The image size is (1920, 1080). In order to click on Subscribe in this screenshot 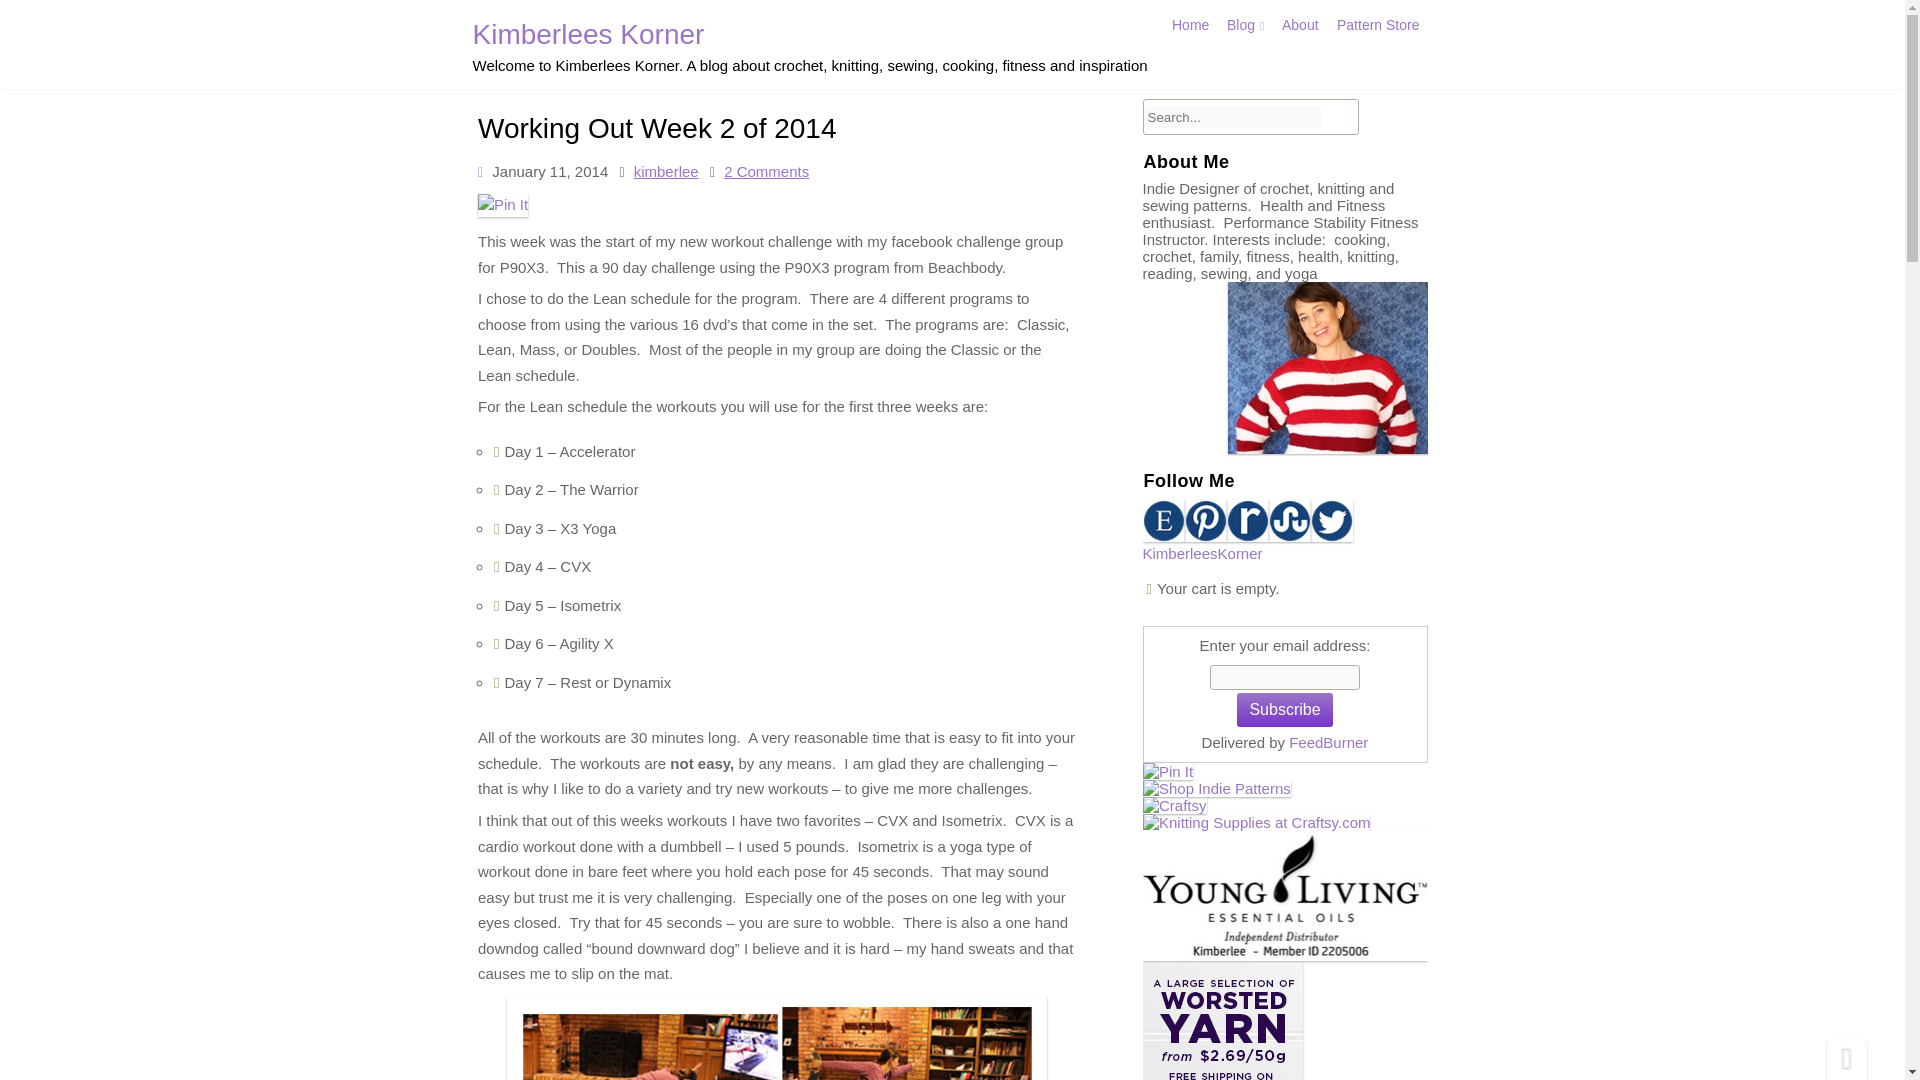, I will do `click(1284, 710)`.